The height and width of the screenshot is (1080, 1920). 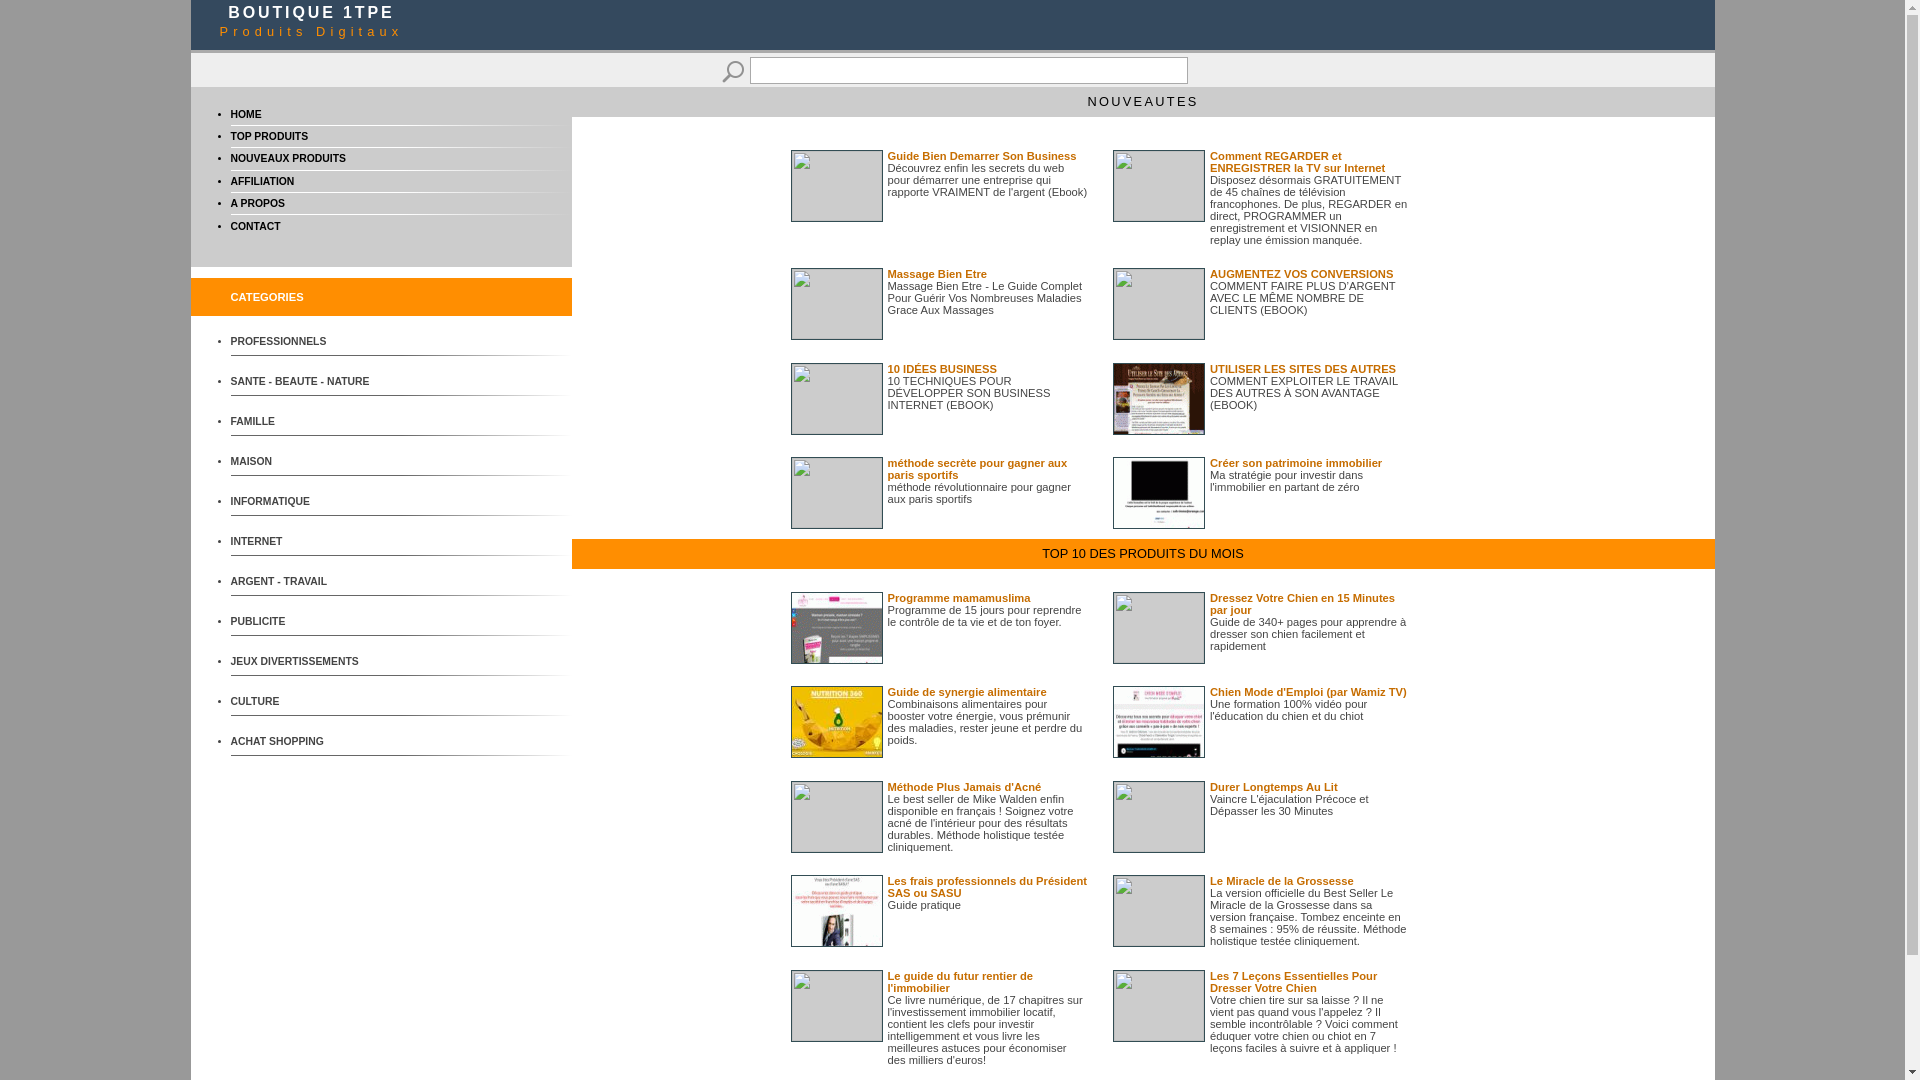 What do you see at coordinates (305, 462) in the screenshot?
I see `MAISON` at bounding box center [305, 462].